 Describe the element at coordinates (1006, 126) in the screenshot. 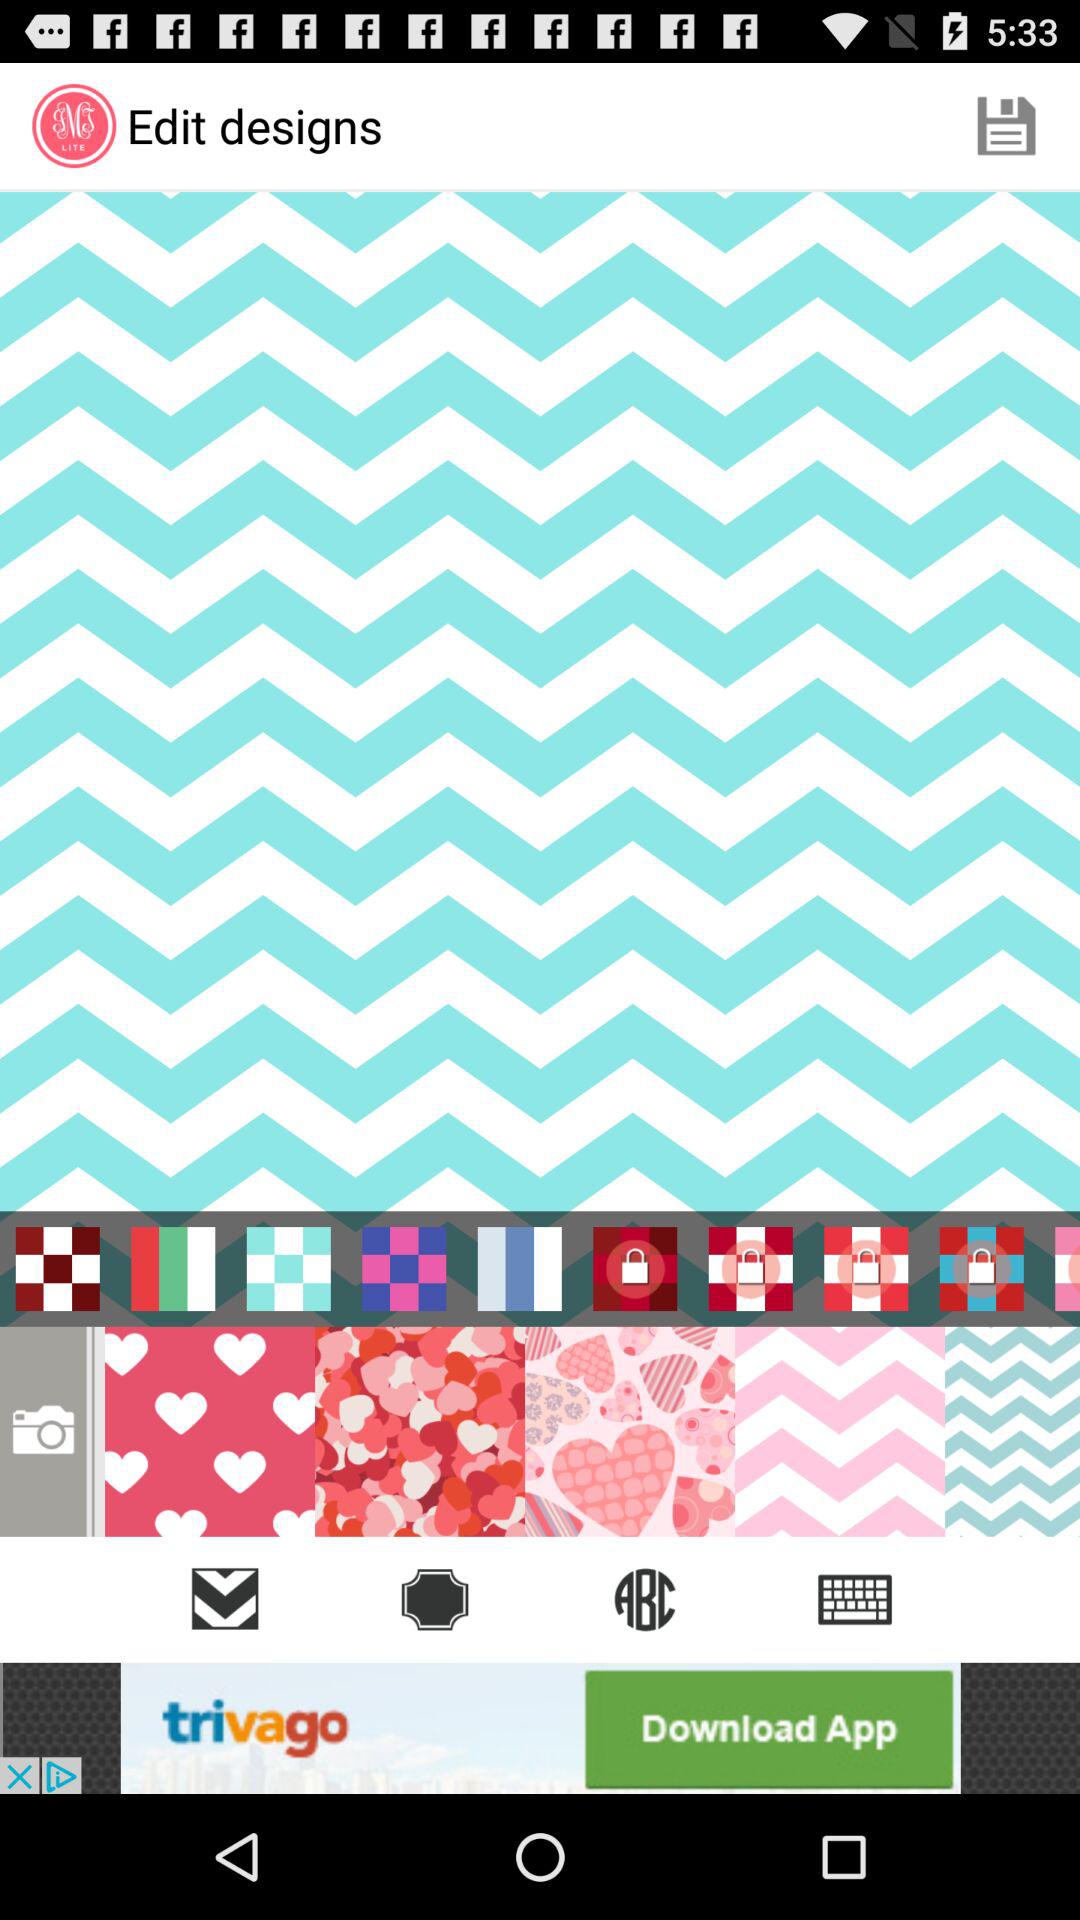

I see `turn on the item next to the edit designs icon` at that location.